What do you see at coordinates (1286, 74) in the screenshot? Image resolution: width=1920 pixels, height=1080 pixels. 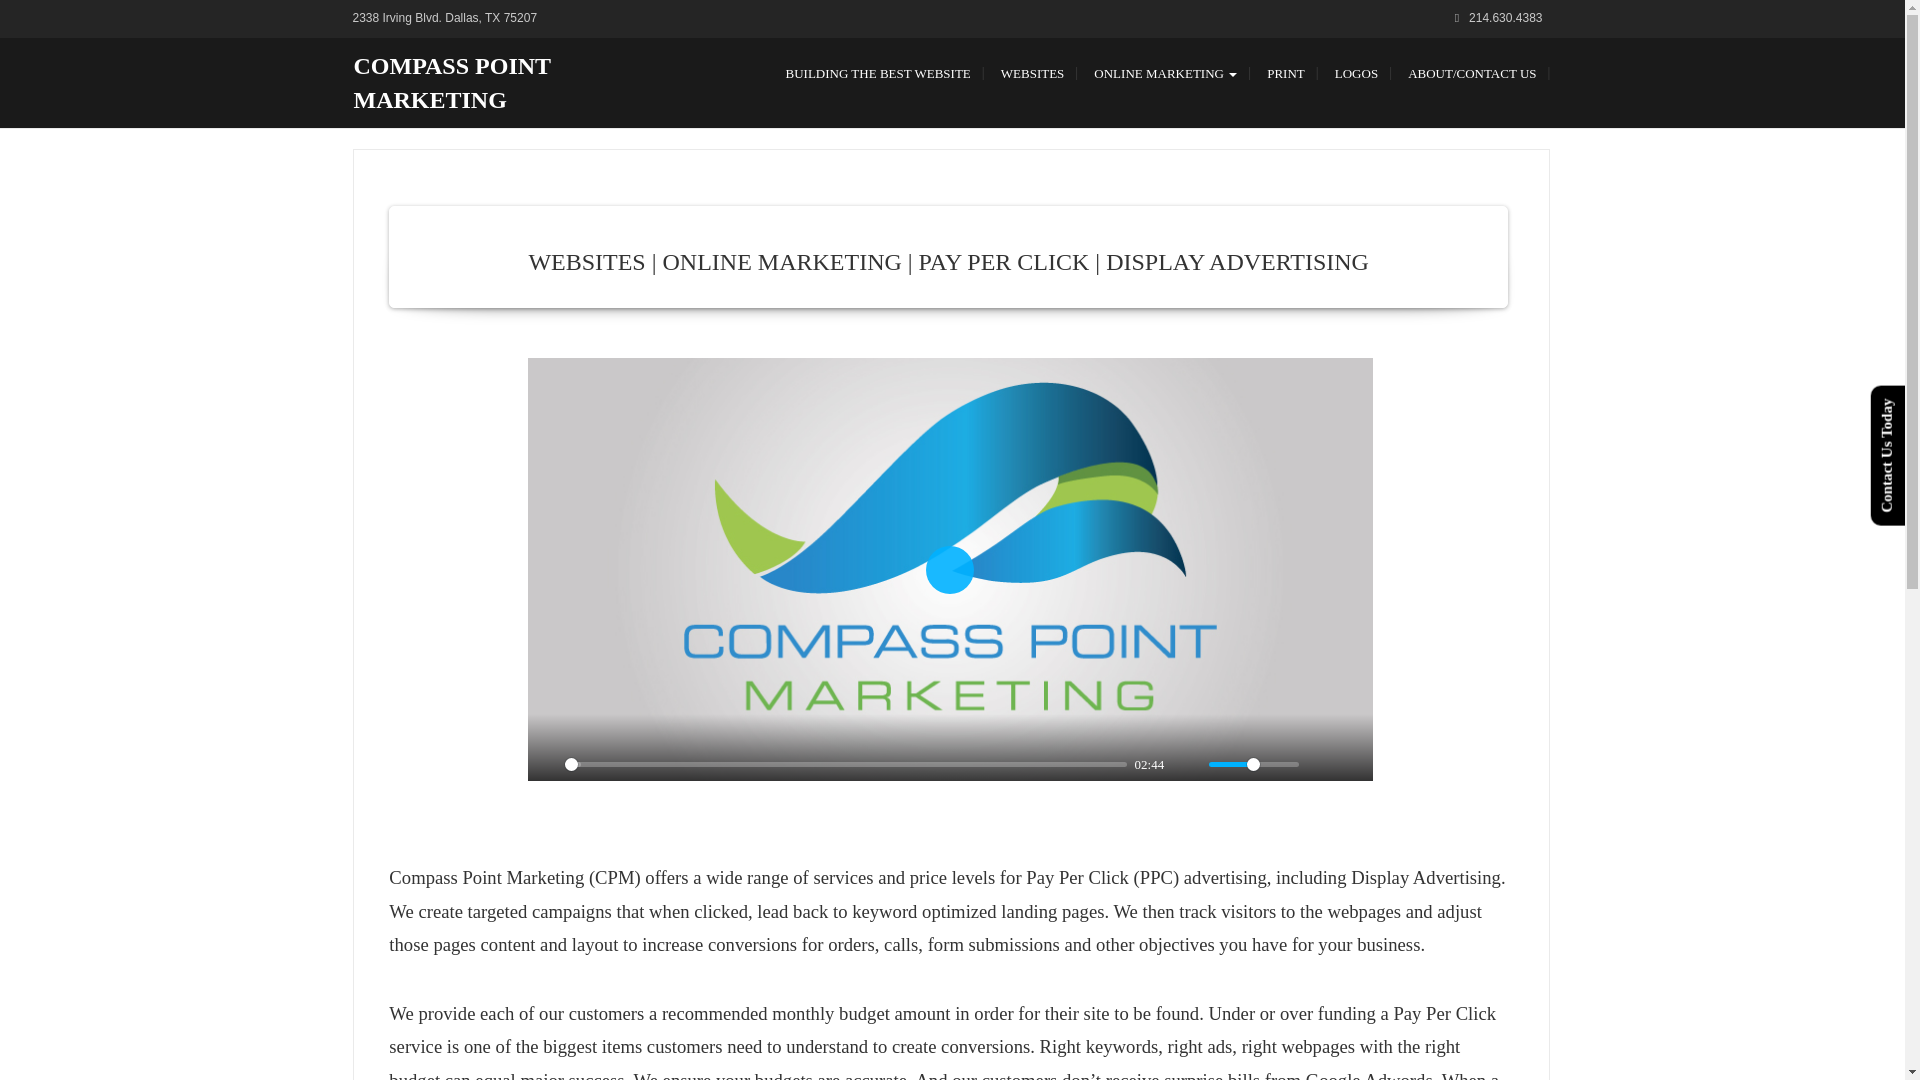 I see `Print` at bounding box center [1286, 74].